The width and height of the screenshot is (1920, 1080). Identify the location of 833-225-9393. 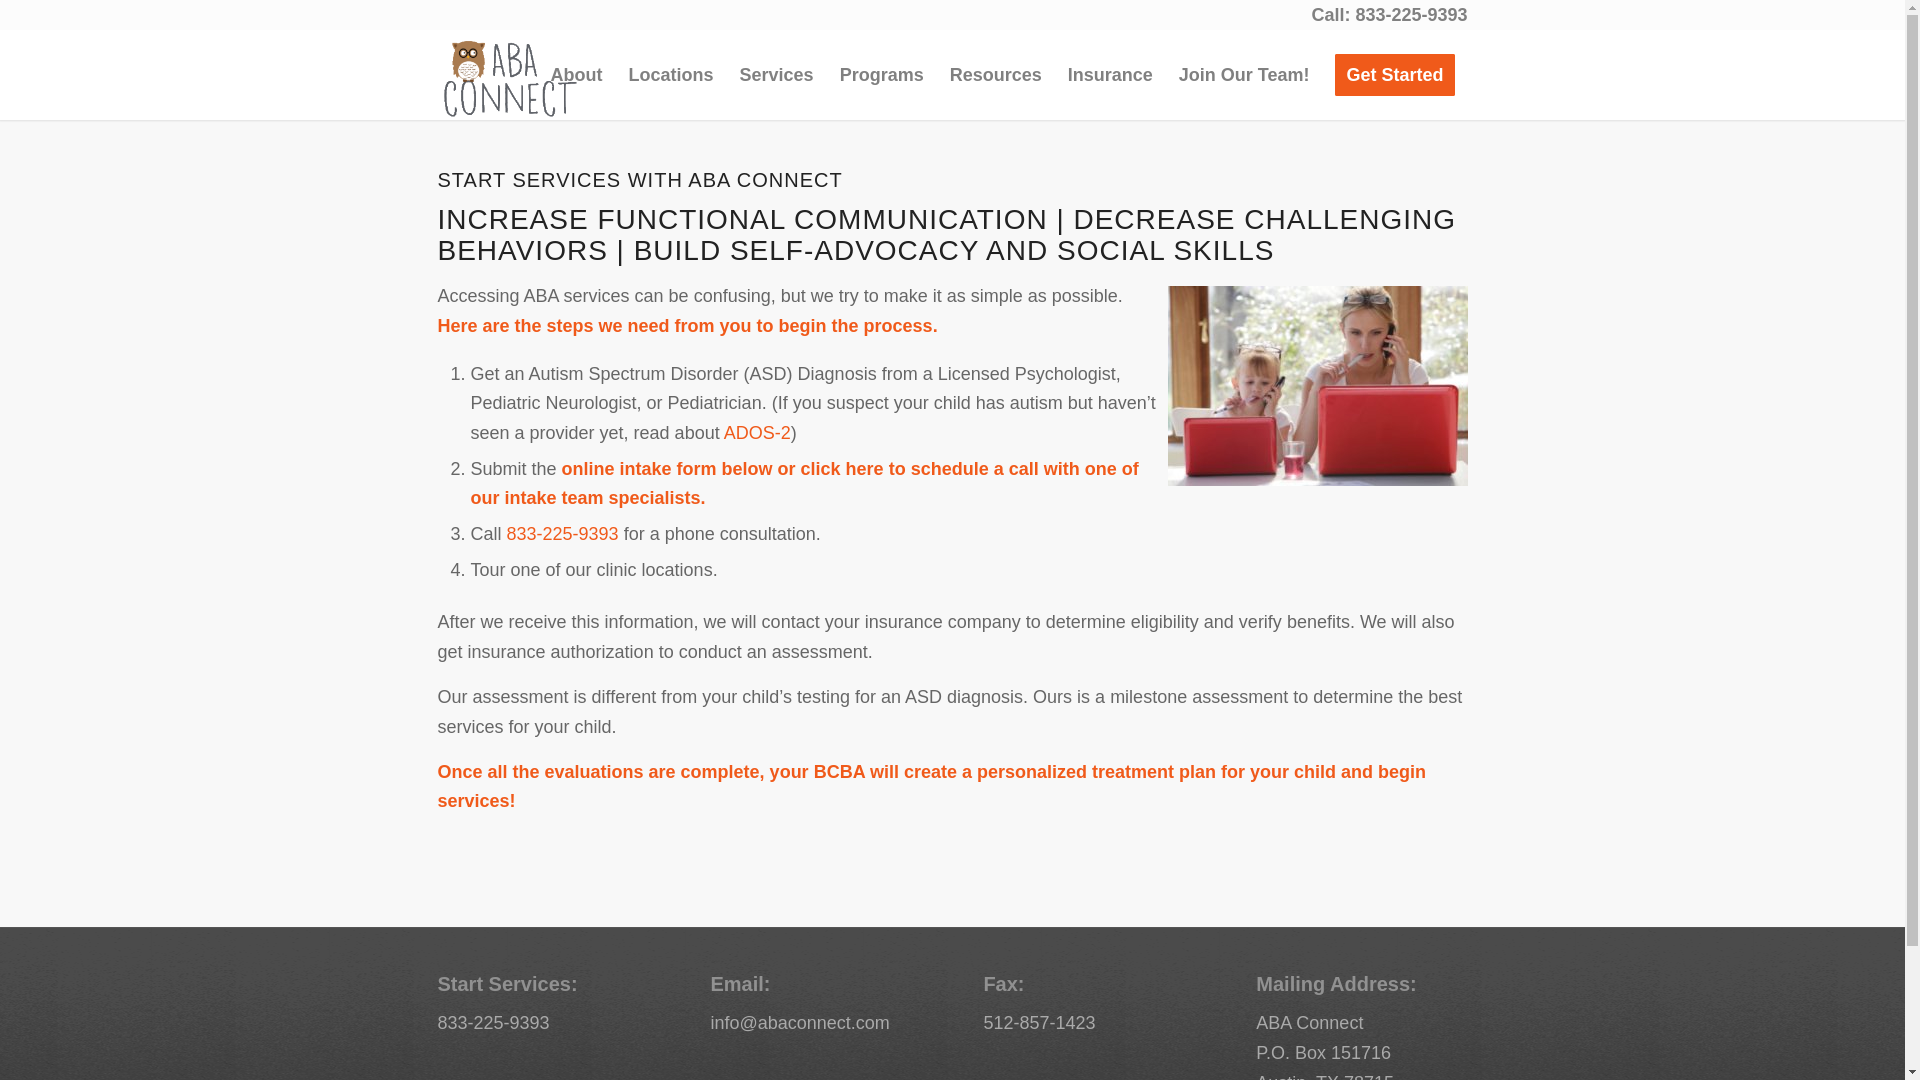
(562, 534).